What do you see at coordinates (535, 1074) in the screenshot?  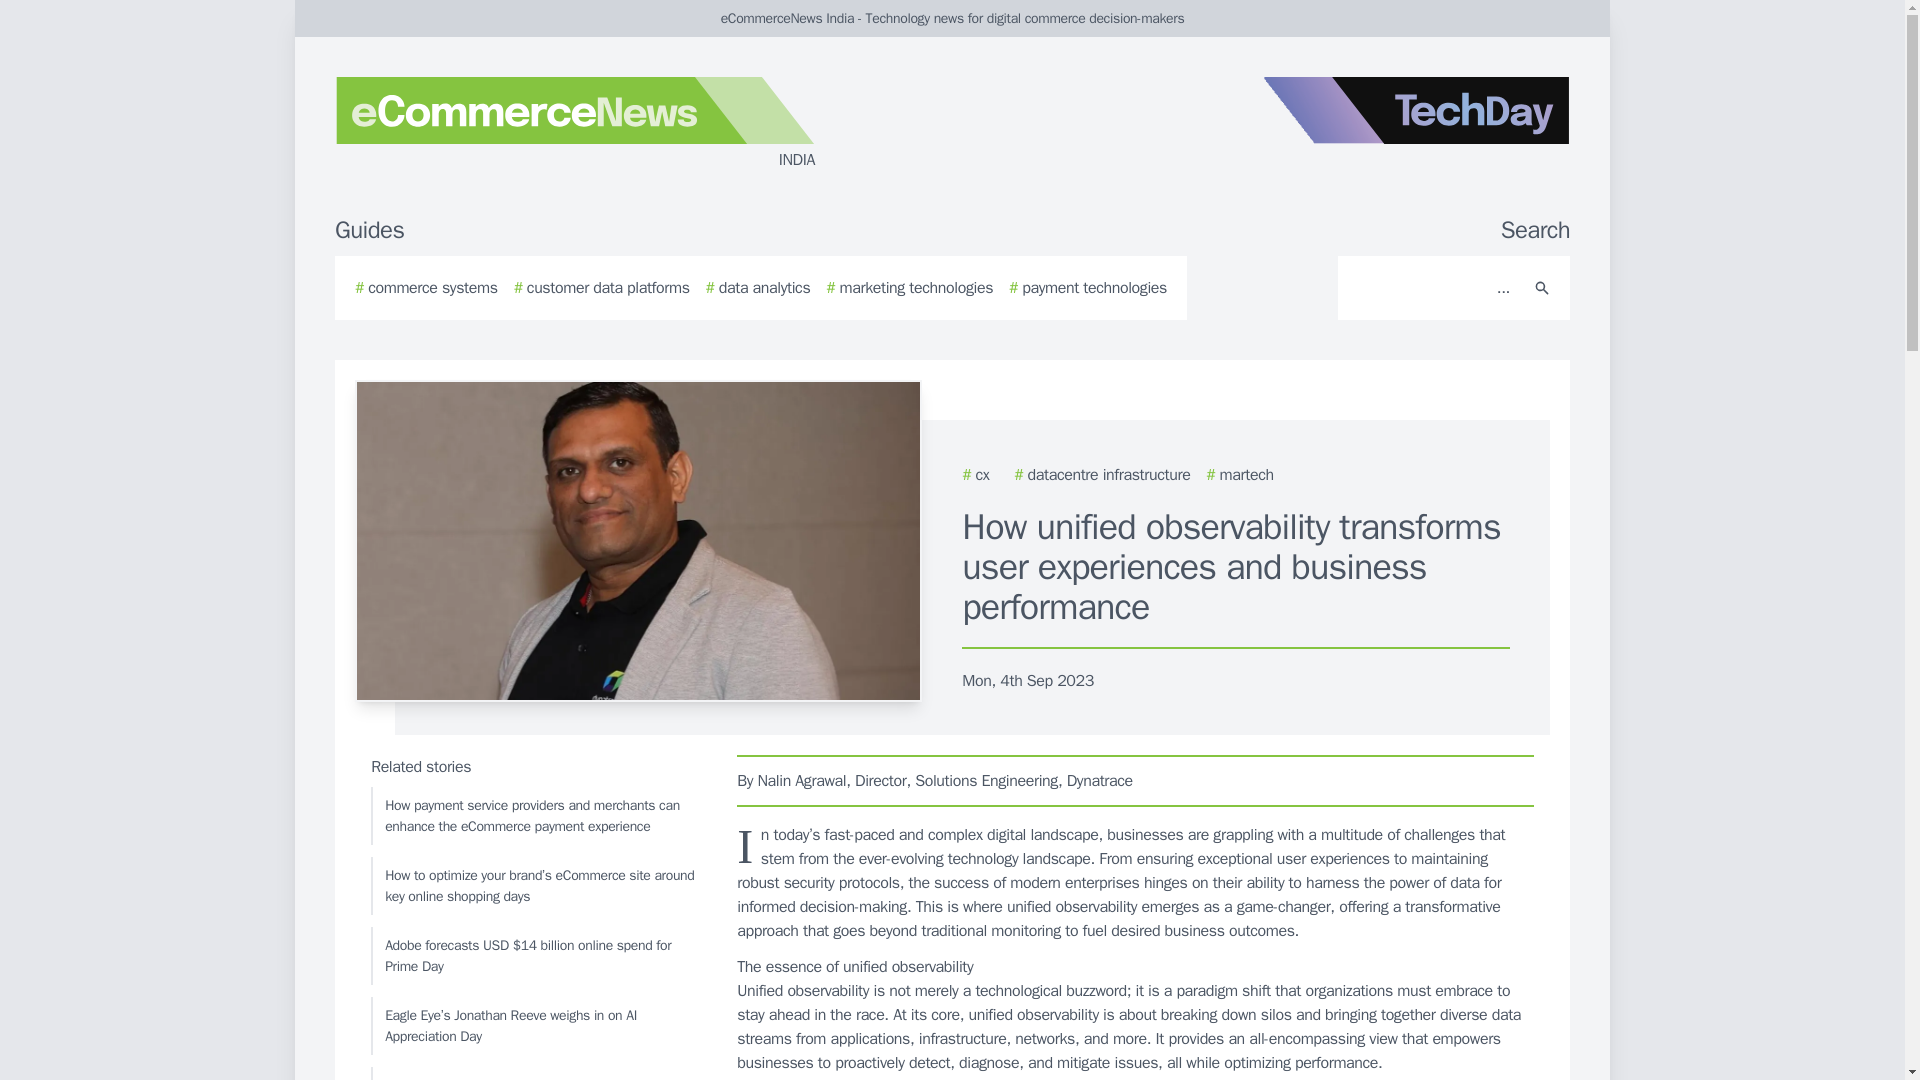 I see `Hexaware launches AI app for eCommerce product descriptions` at bounding box center [535, 1074].